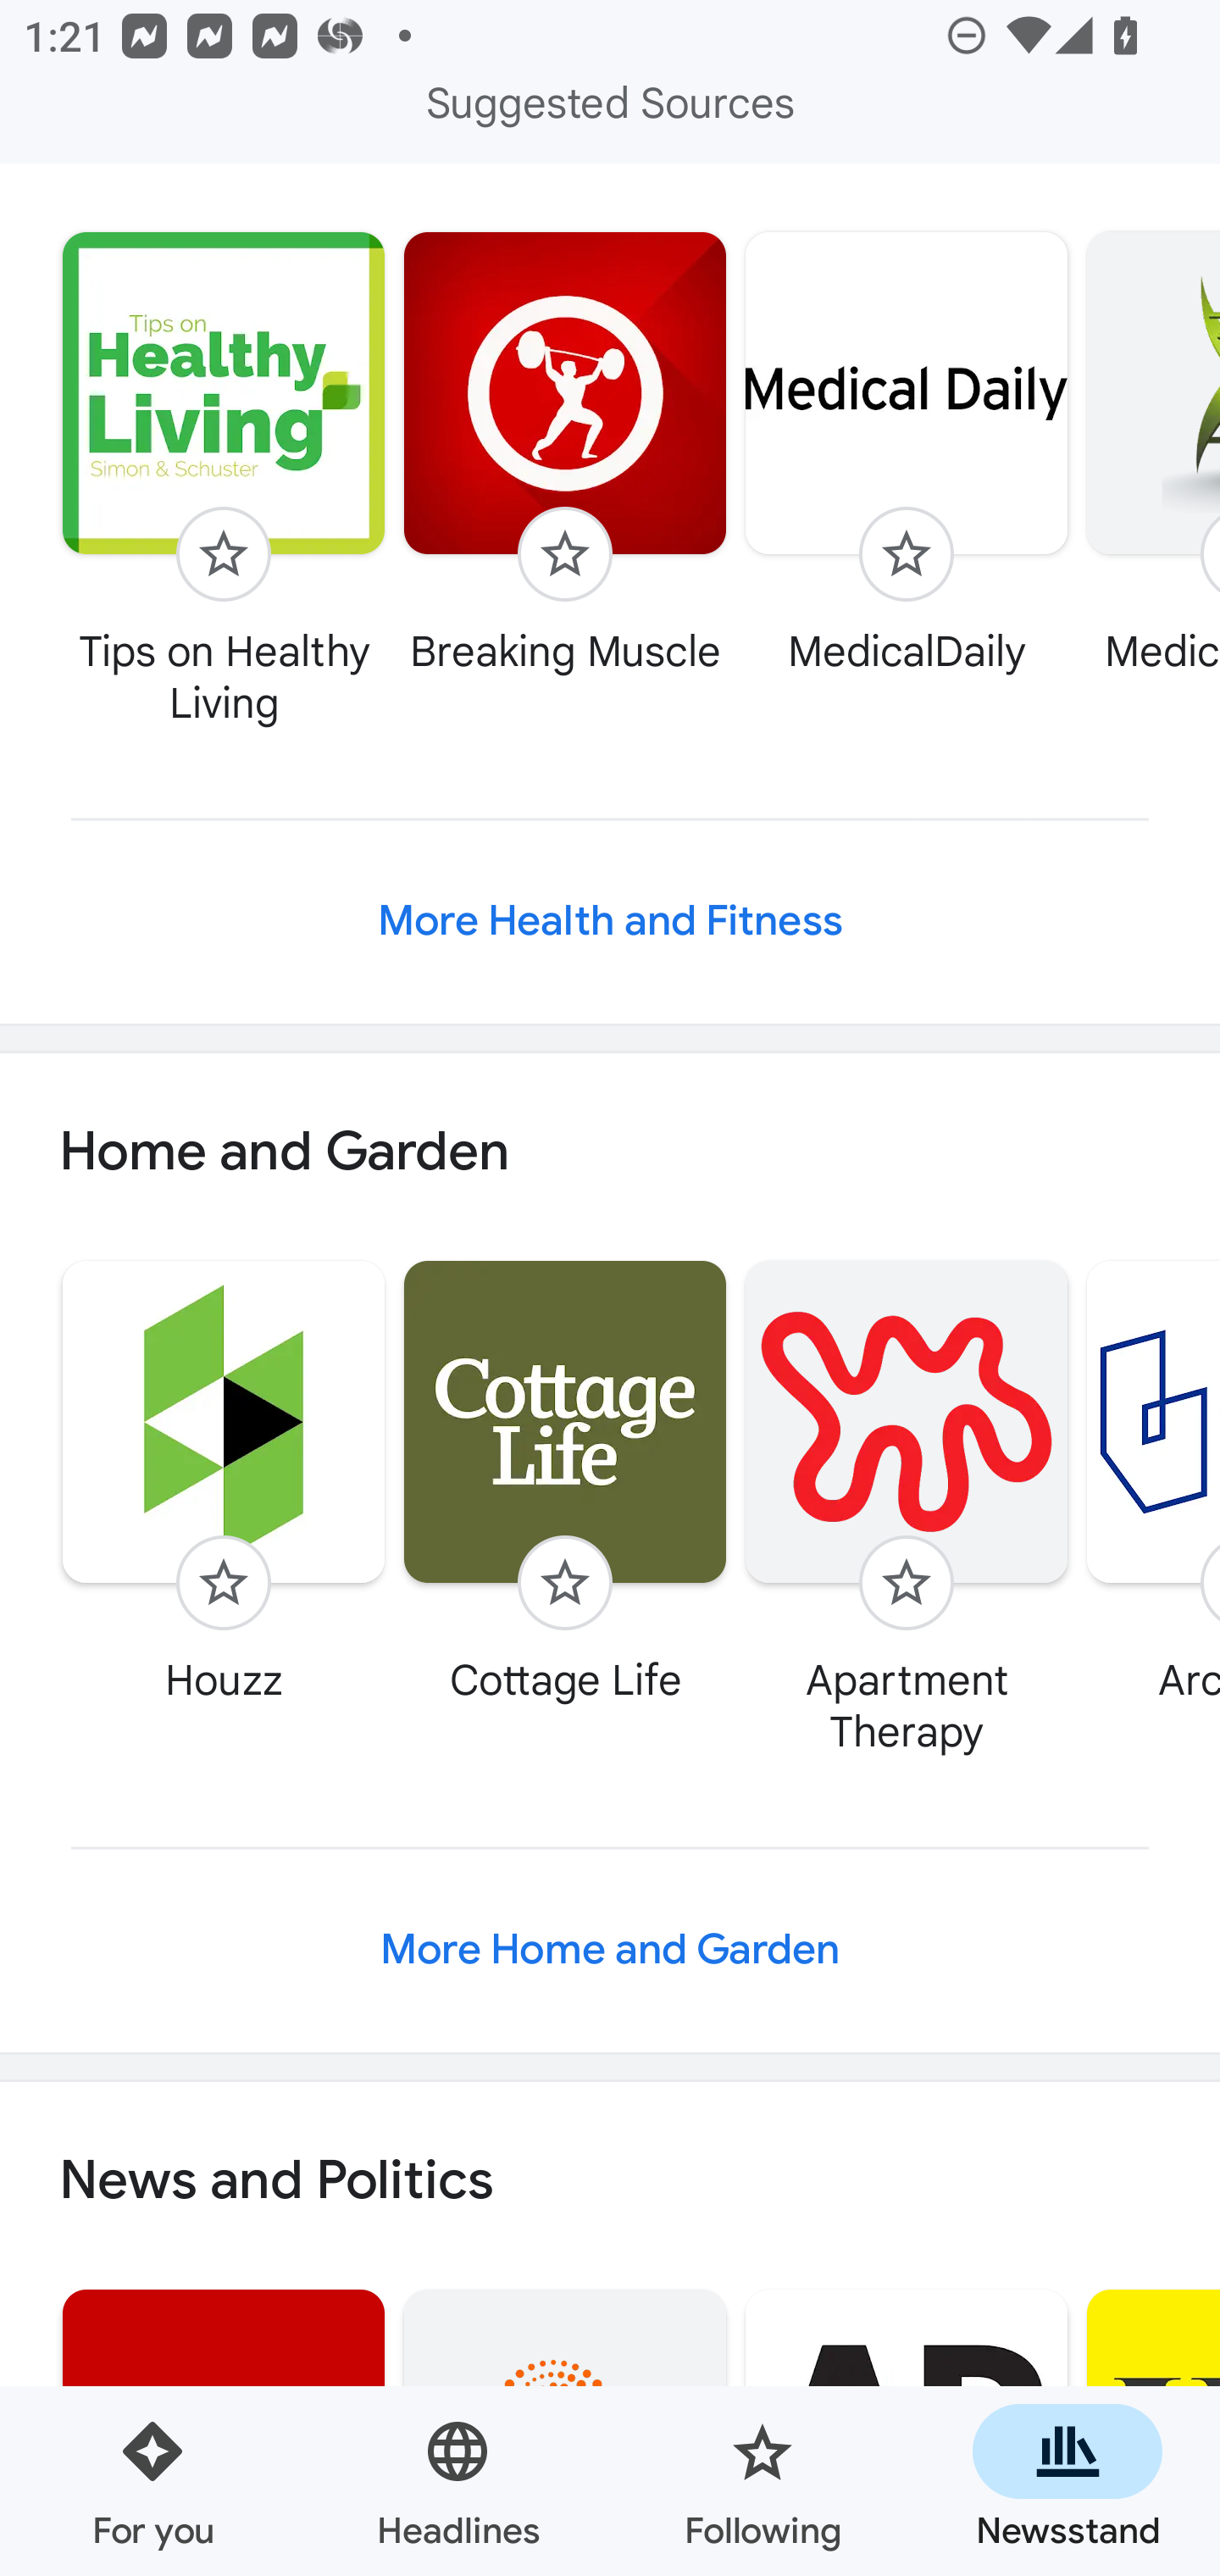 This screenshot has width=1220, height=2576. I want to click on Follow, so click(907, 1583).